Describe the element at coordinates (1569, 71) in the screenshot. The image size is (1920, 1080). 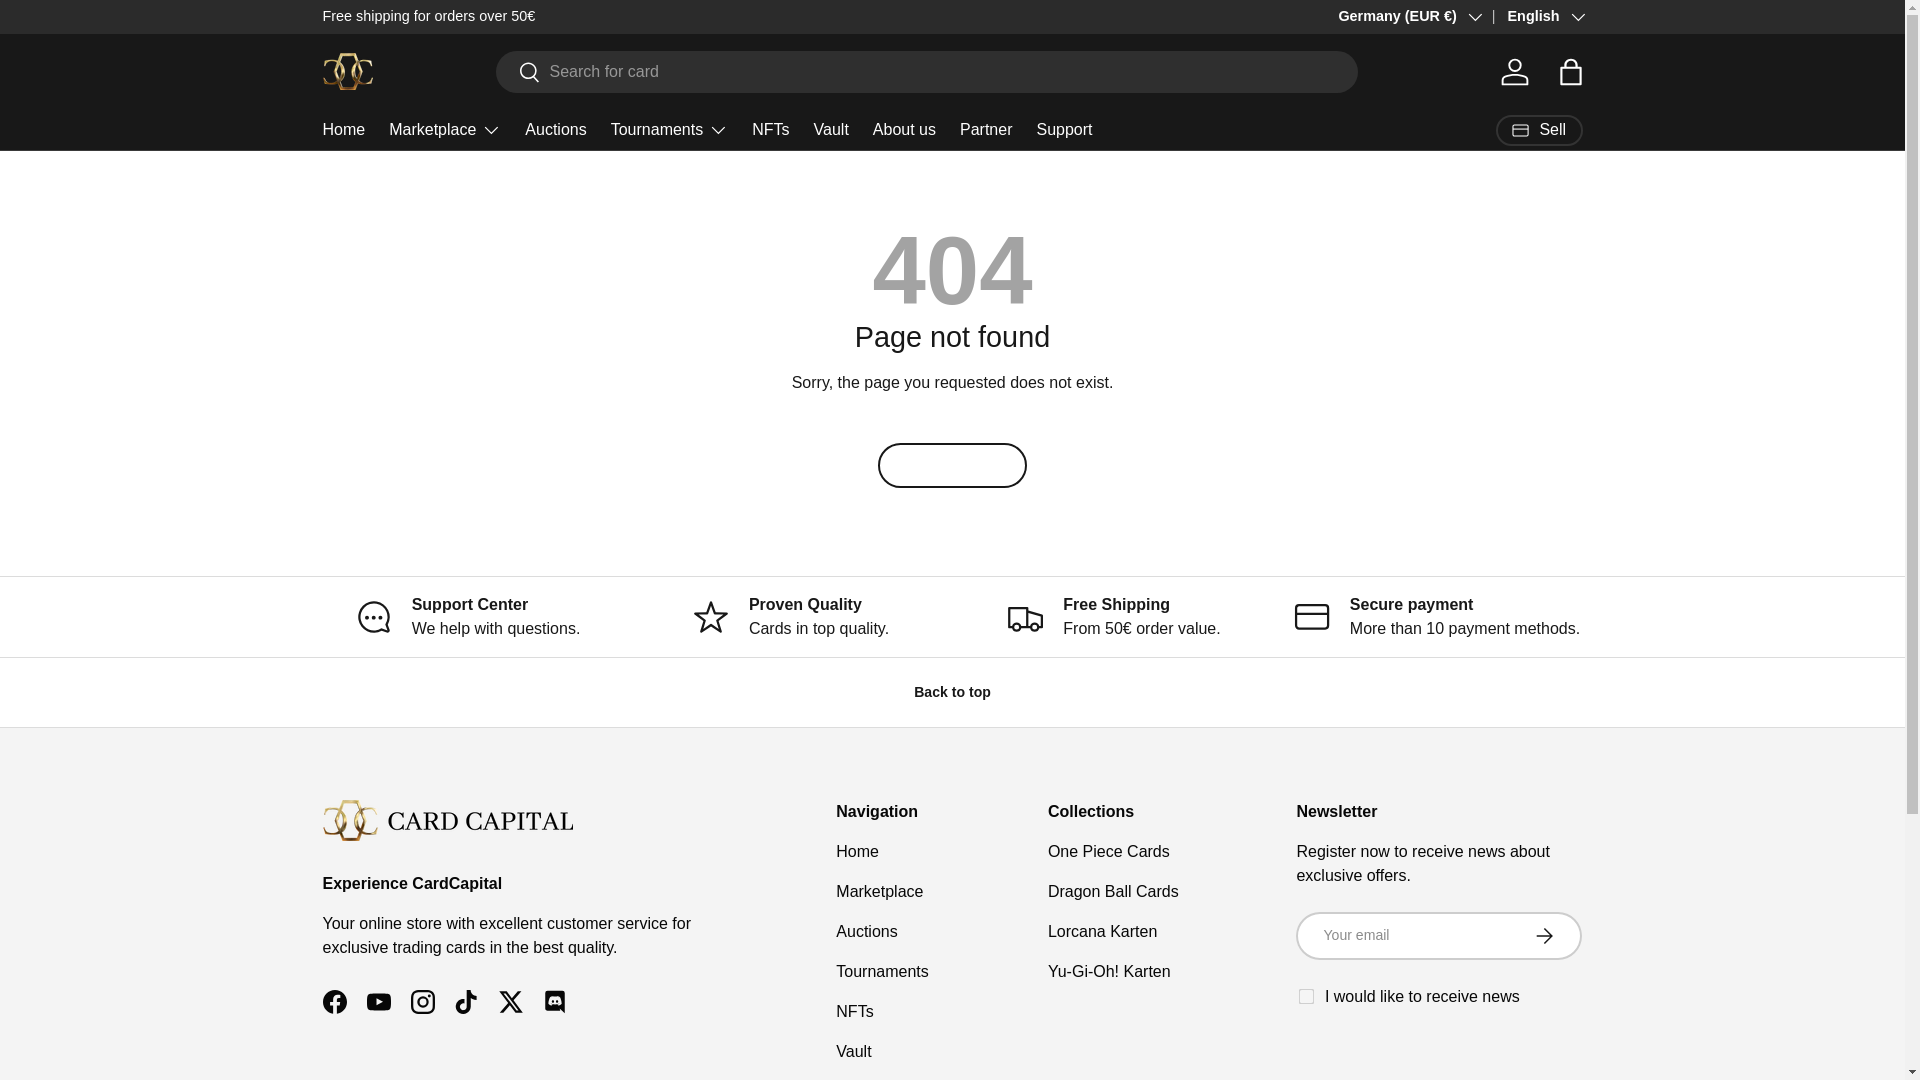
I see `Bag` at that location.